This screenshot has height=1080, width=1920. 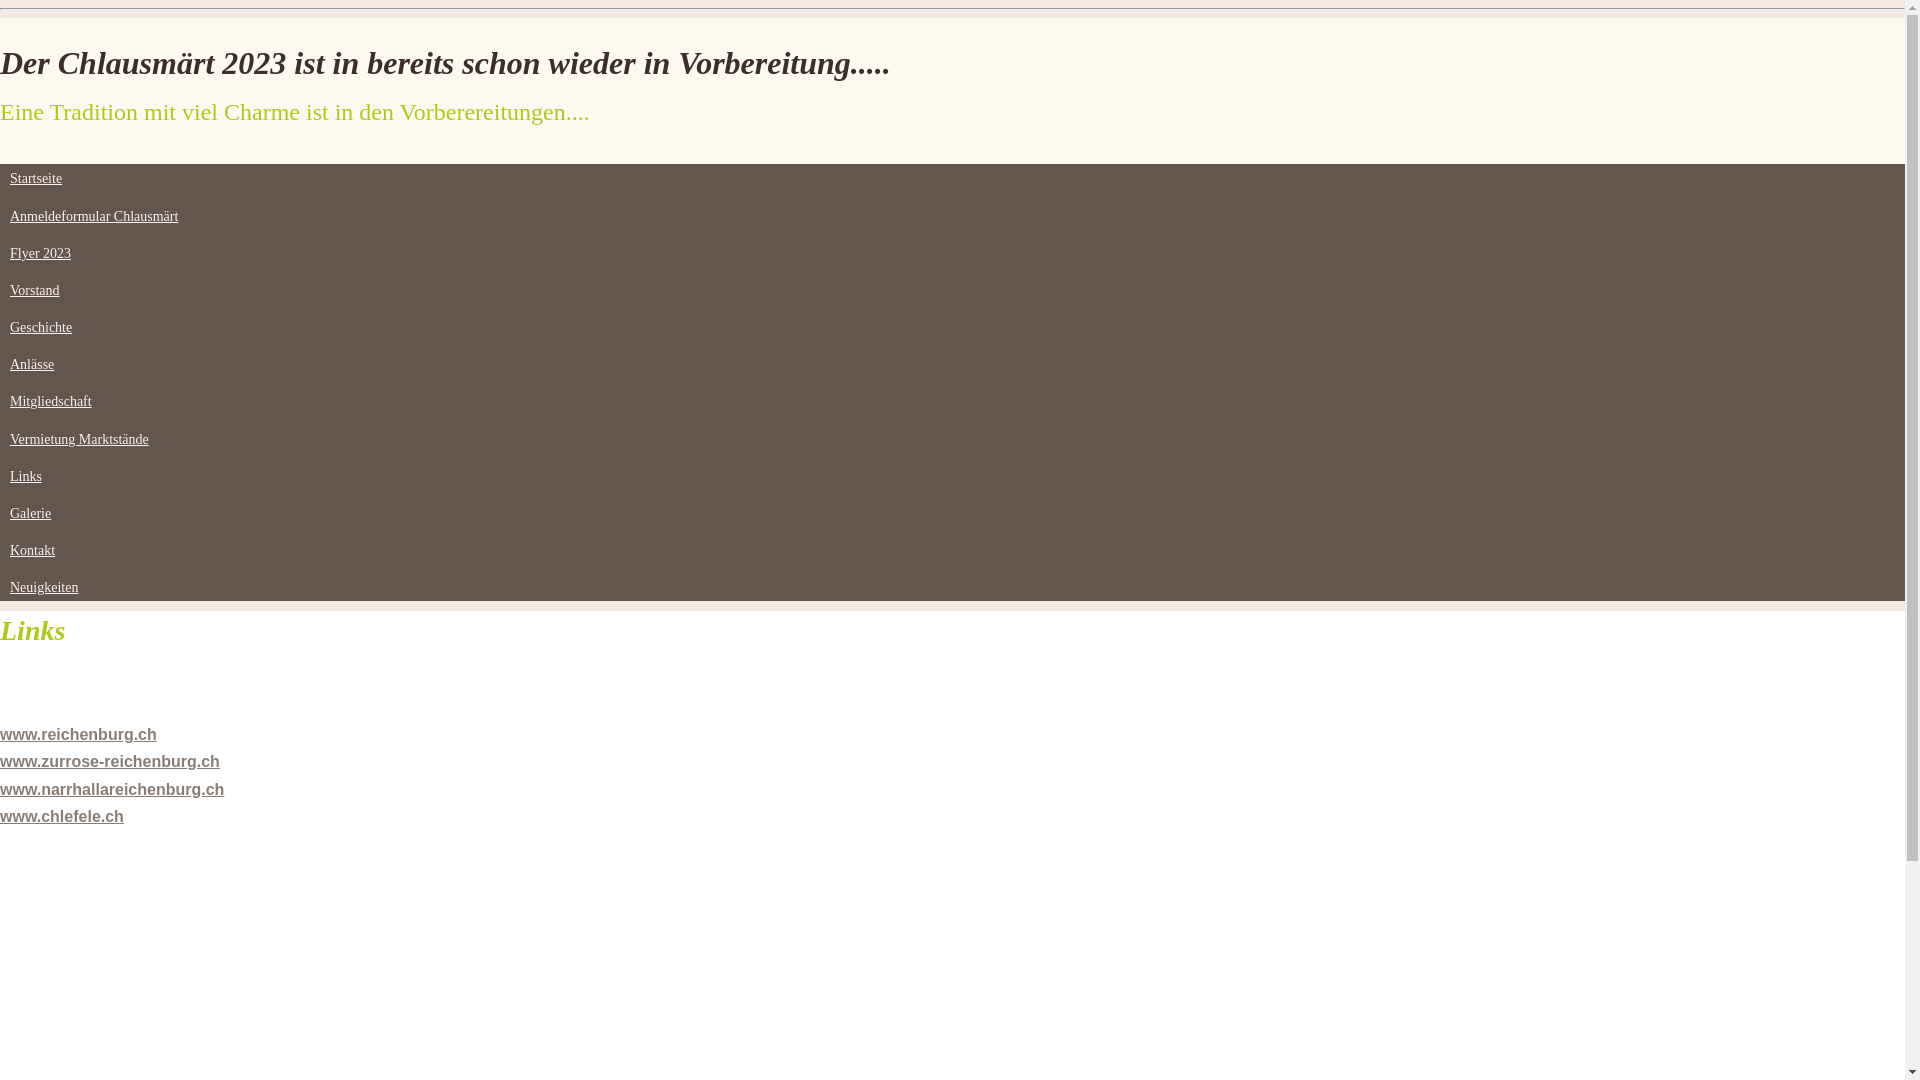 I want to click on Geschichte, so click(x=41, y=328).